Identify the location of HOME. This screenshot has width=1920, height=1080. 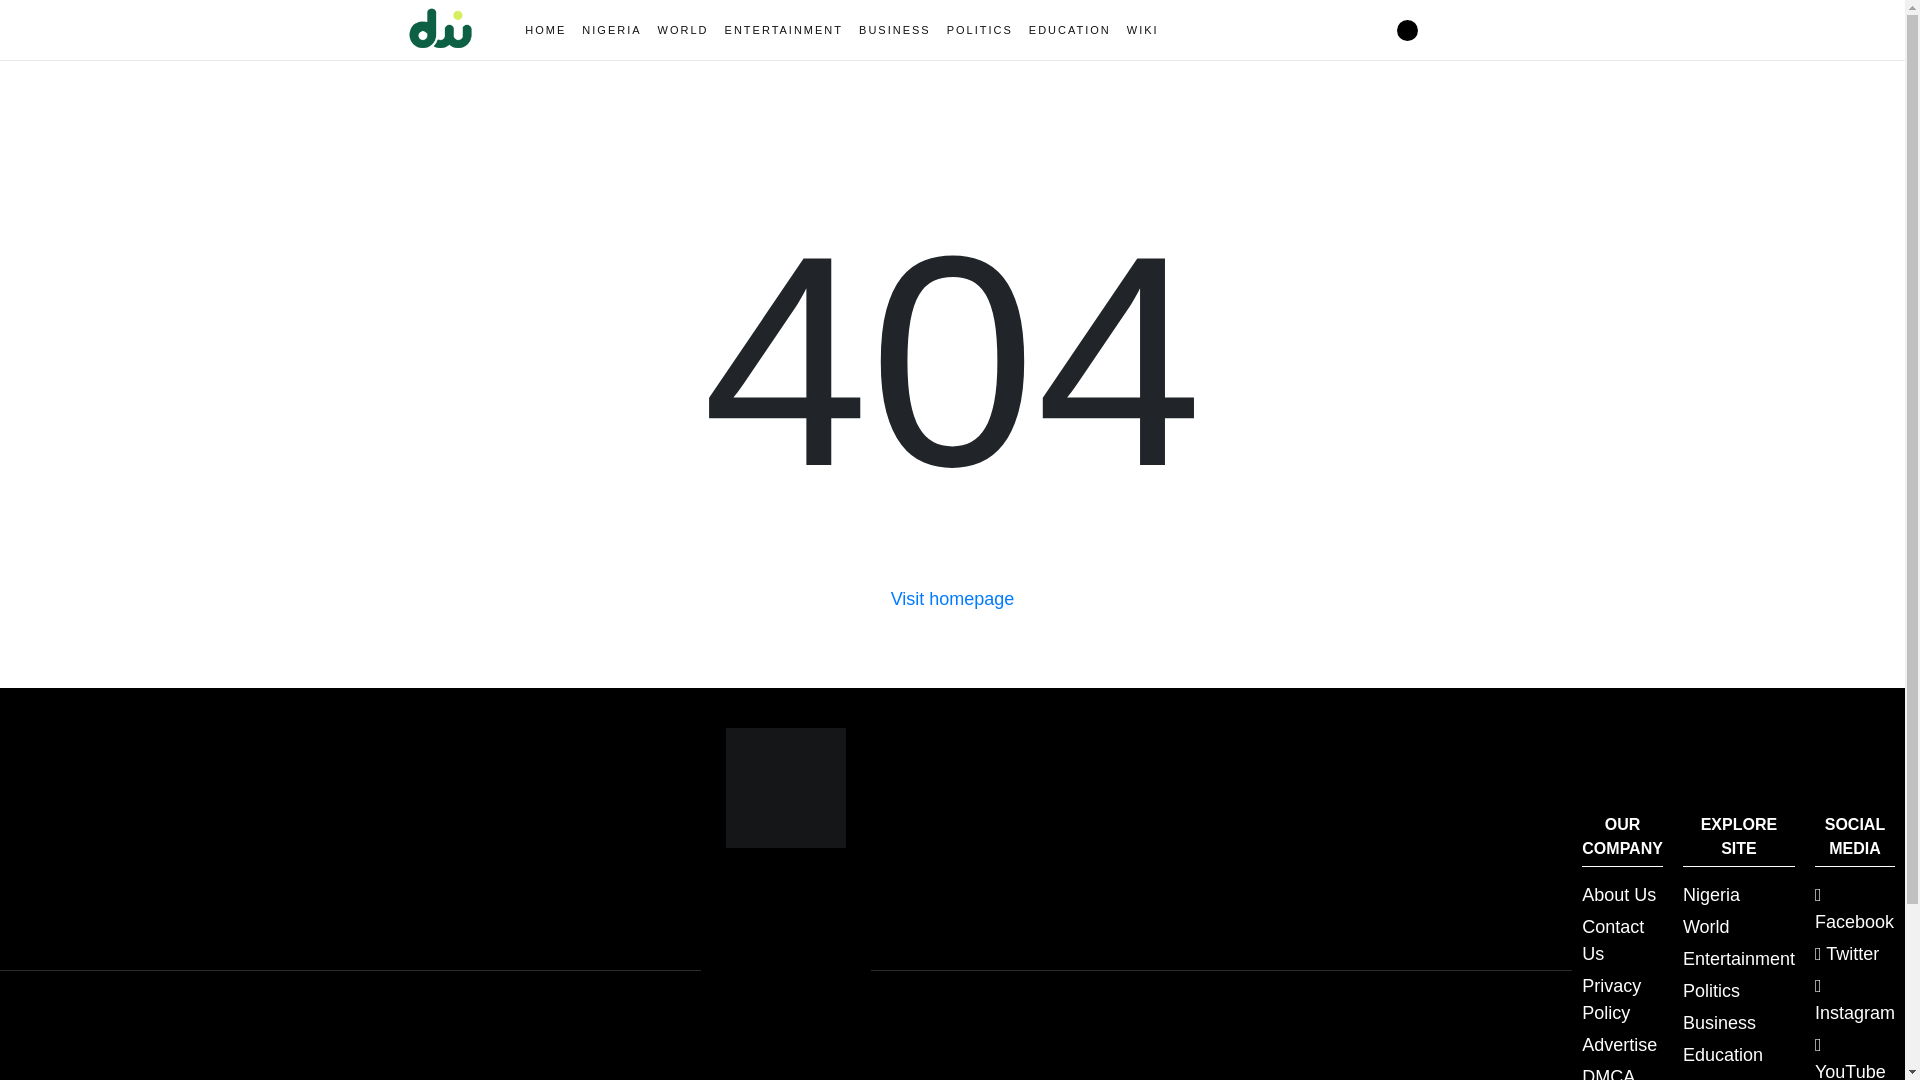
(545, 30).